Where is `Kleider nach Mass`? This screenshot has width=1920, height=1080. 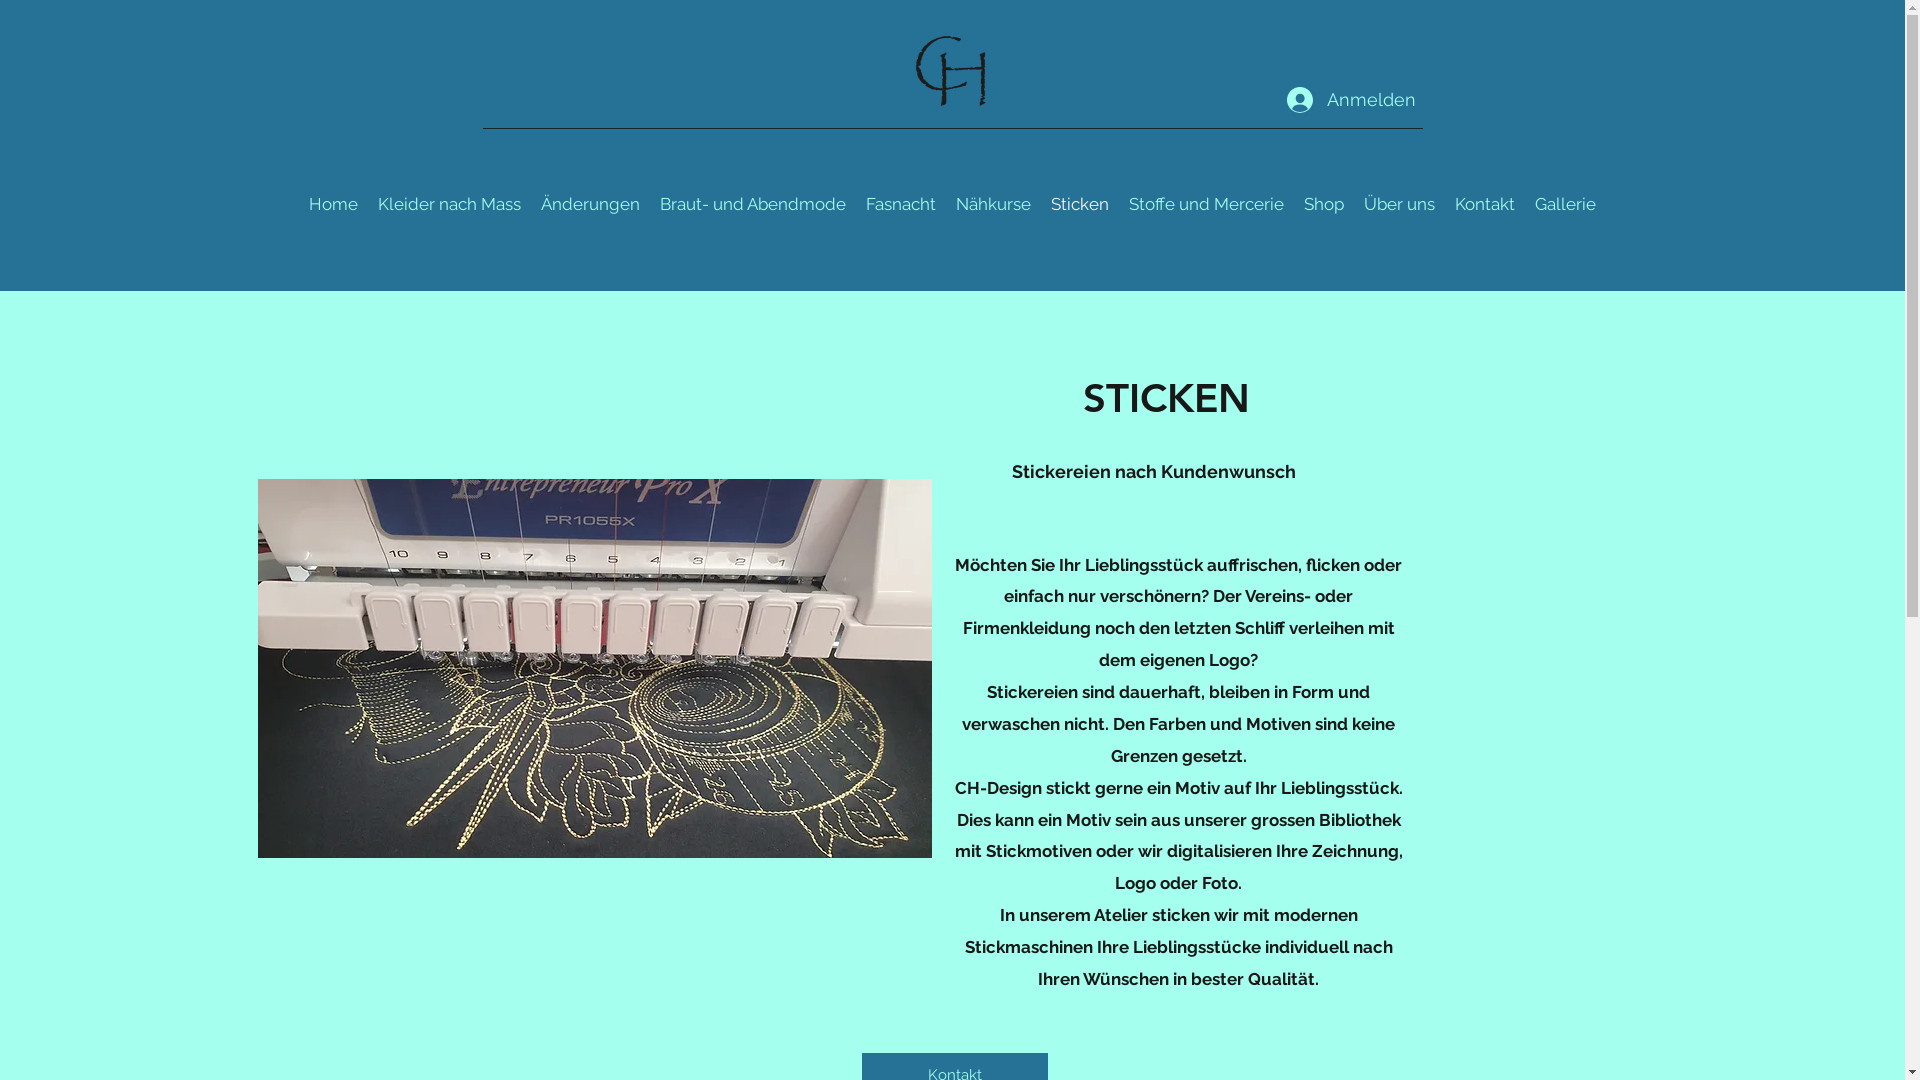
Kleider nach Mass is located at coordinates (450, 204).